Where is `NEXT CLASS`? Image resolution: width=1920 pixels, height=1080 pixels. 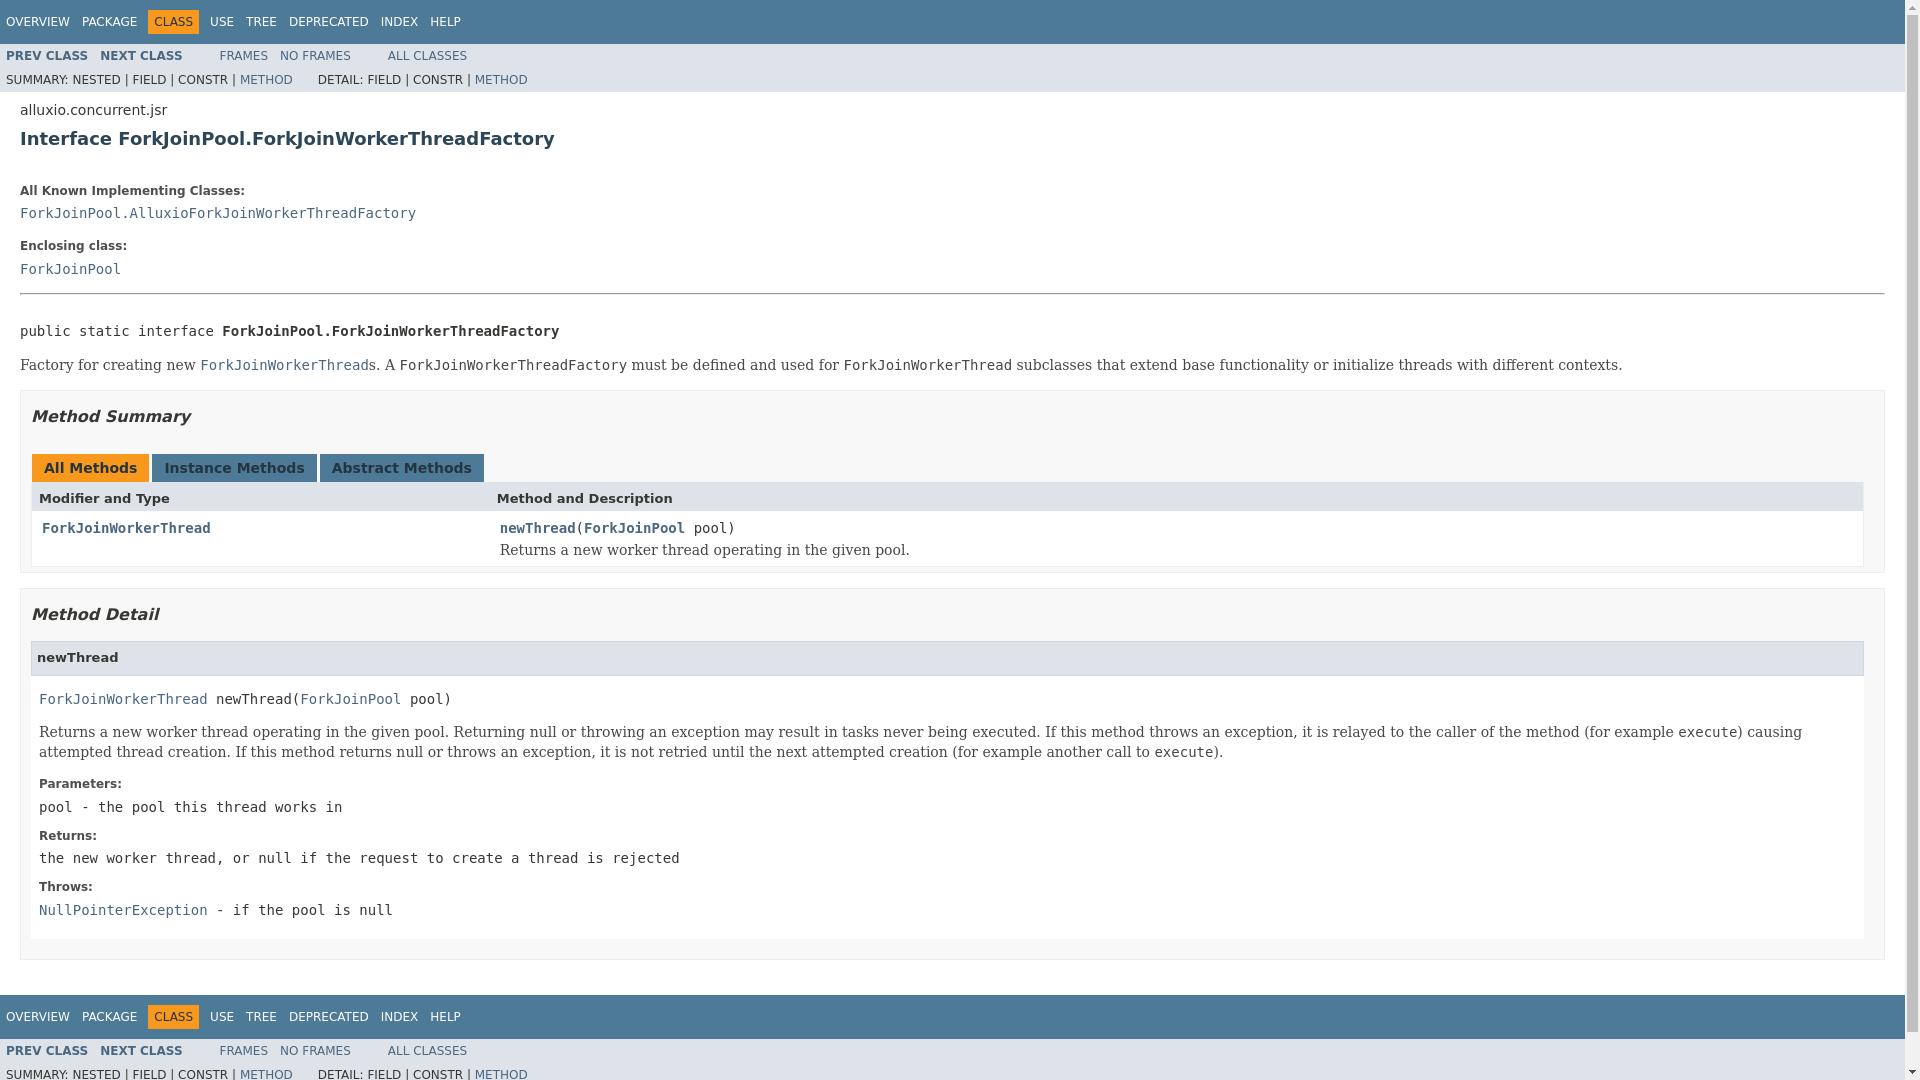
NEXT CLASS is located at coordinates (140, 55).